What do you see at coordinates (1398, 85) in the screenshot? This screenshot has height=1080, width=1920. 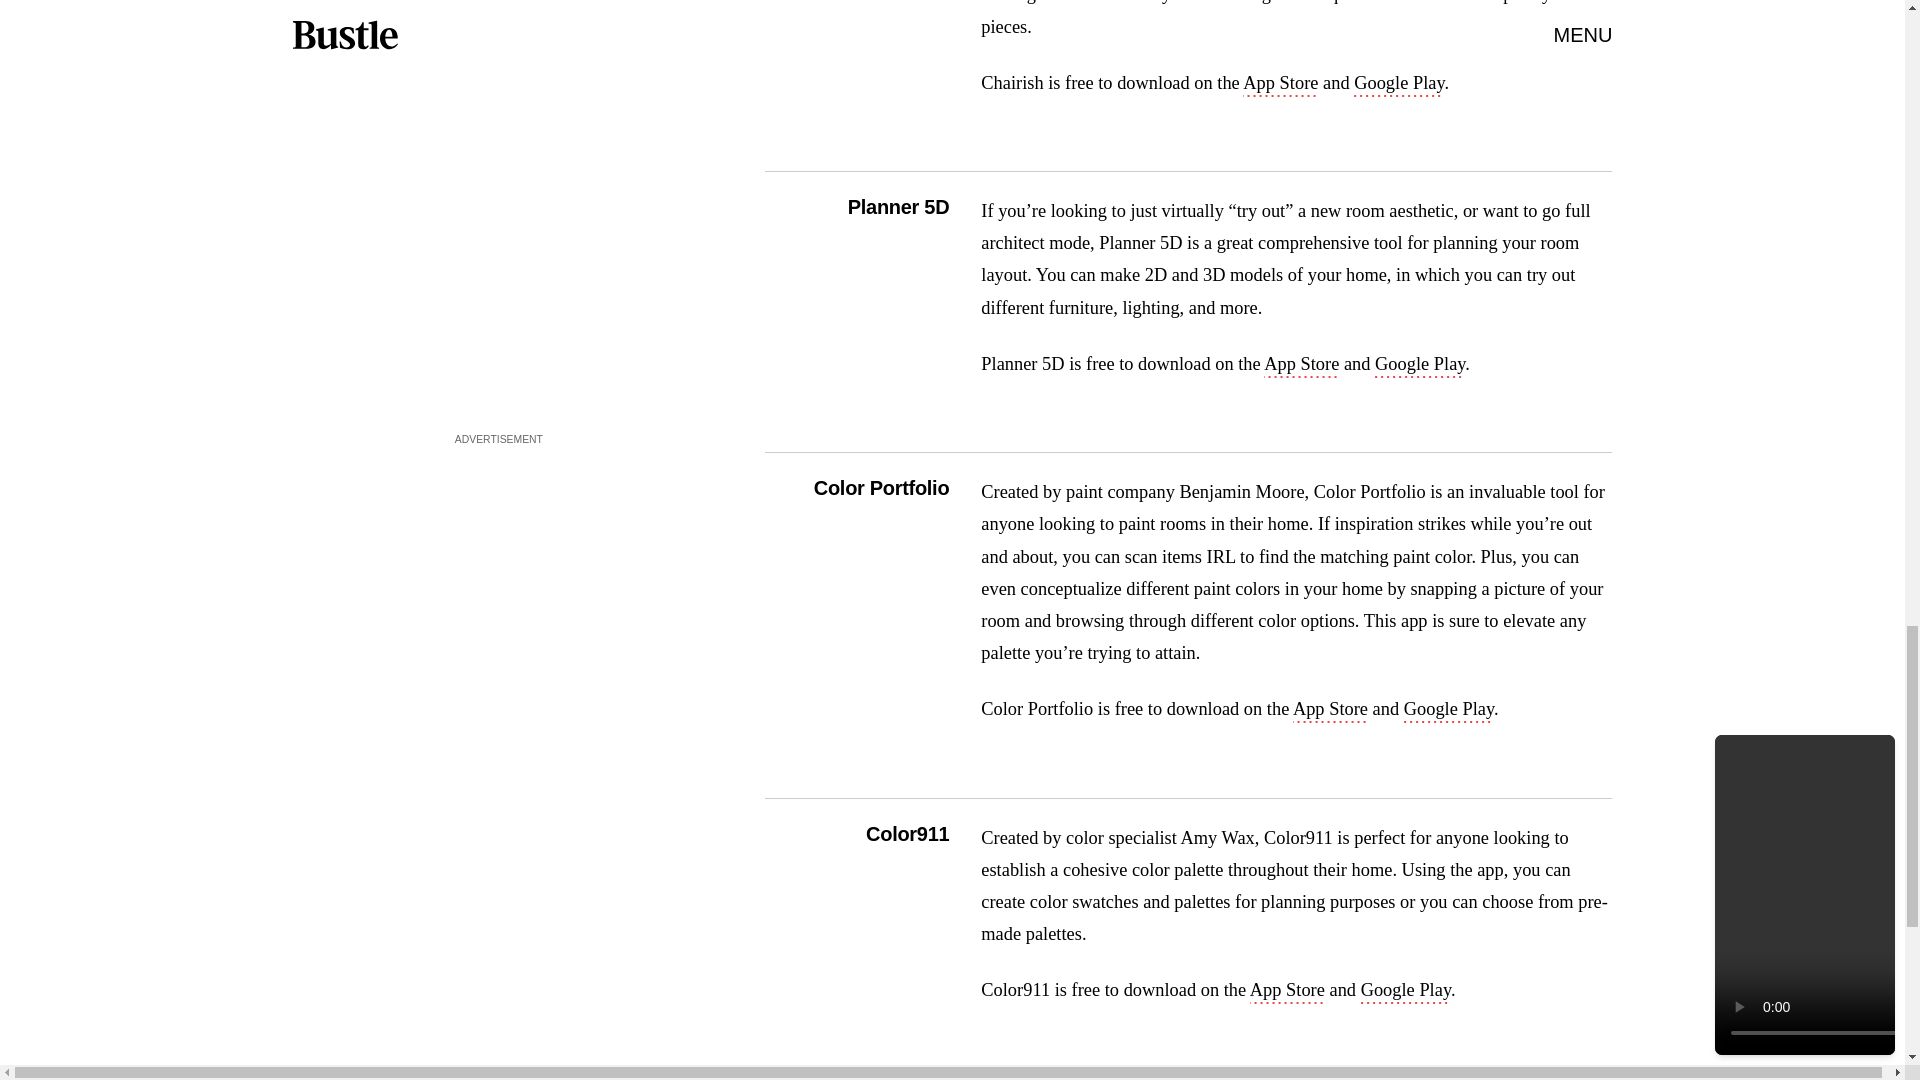 I see `Google Play` at bounding box center [1398, 85].